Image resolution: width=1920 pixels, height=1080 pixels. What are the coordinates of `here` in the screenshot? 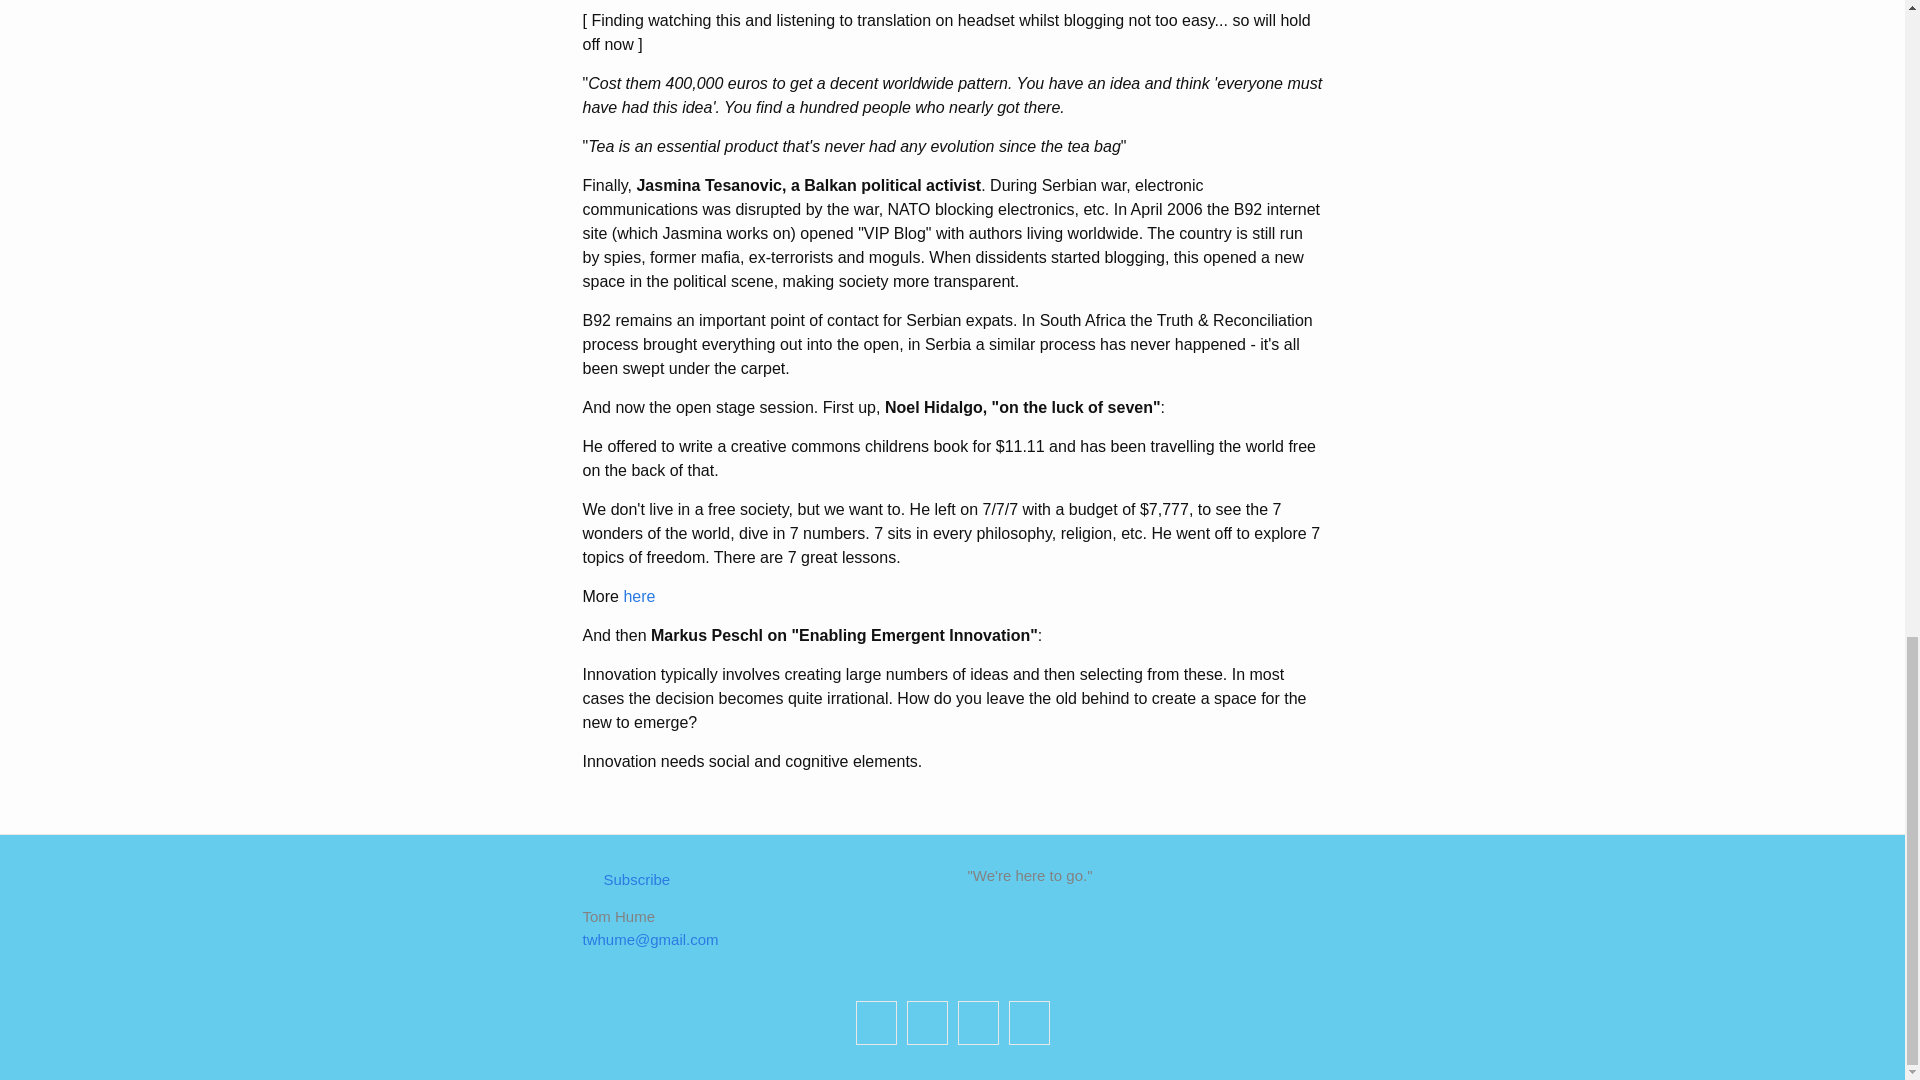 It's located at (638, 596).